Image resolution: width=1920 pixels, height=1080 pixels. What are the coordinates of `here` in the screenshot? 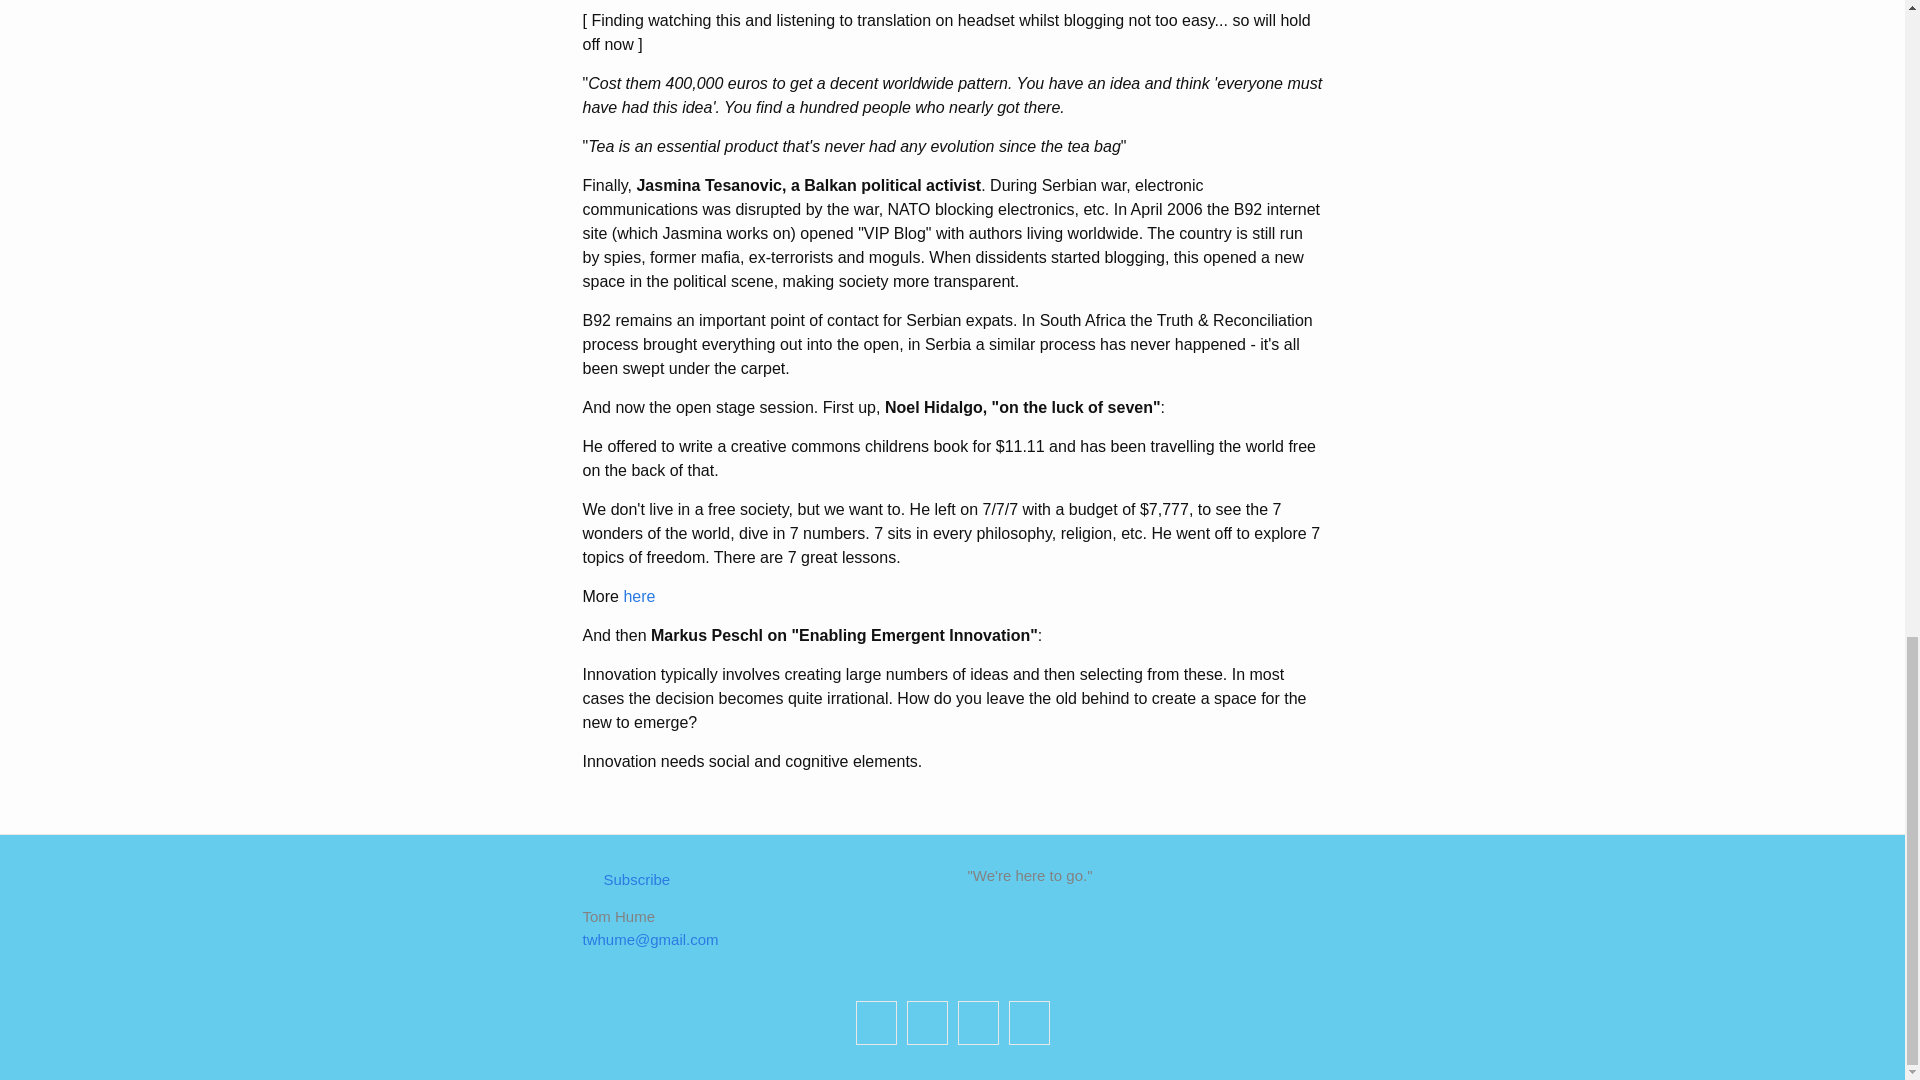 It's located at (638, 596).